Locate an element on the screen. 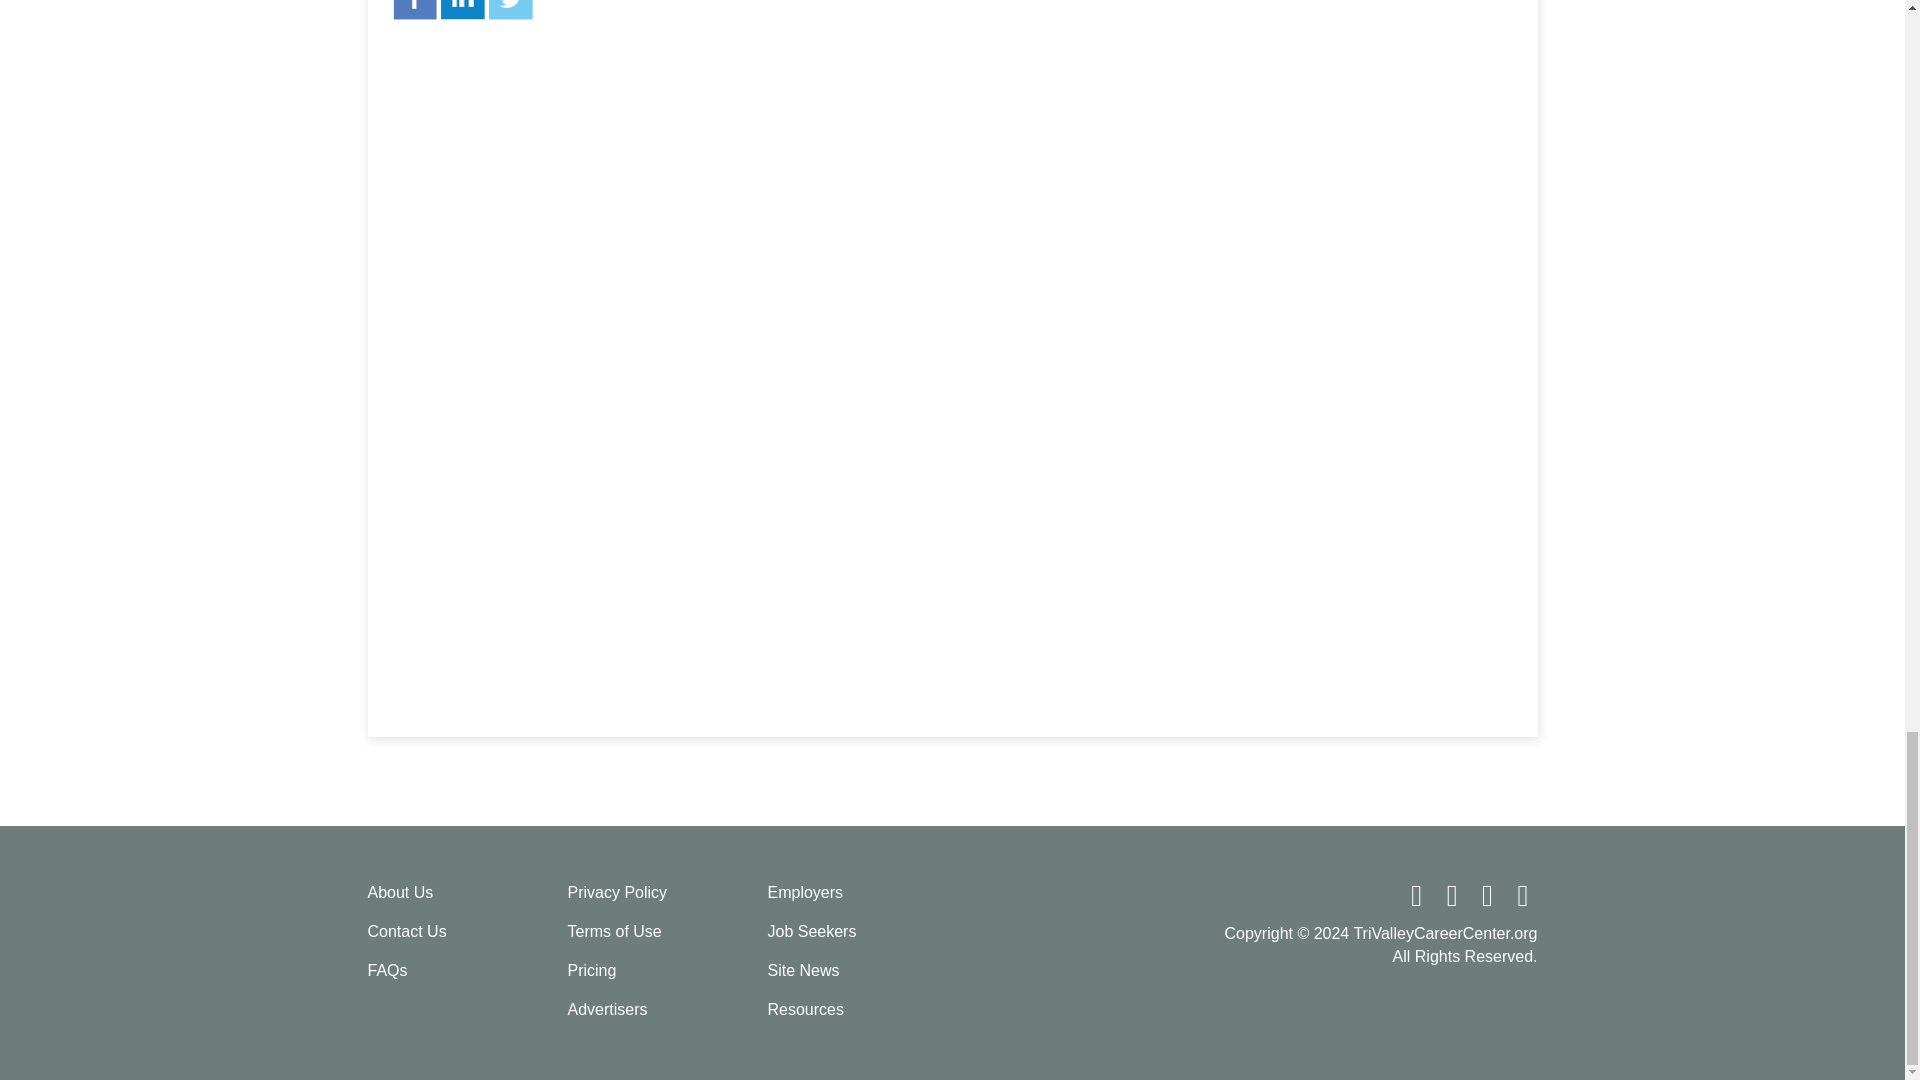  Twitter is located at coordinates (511, 3).